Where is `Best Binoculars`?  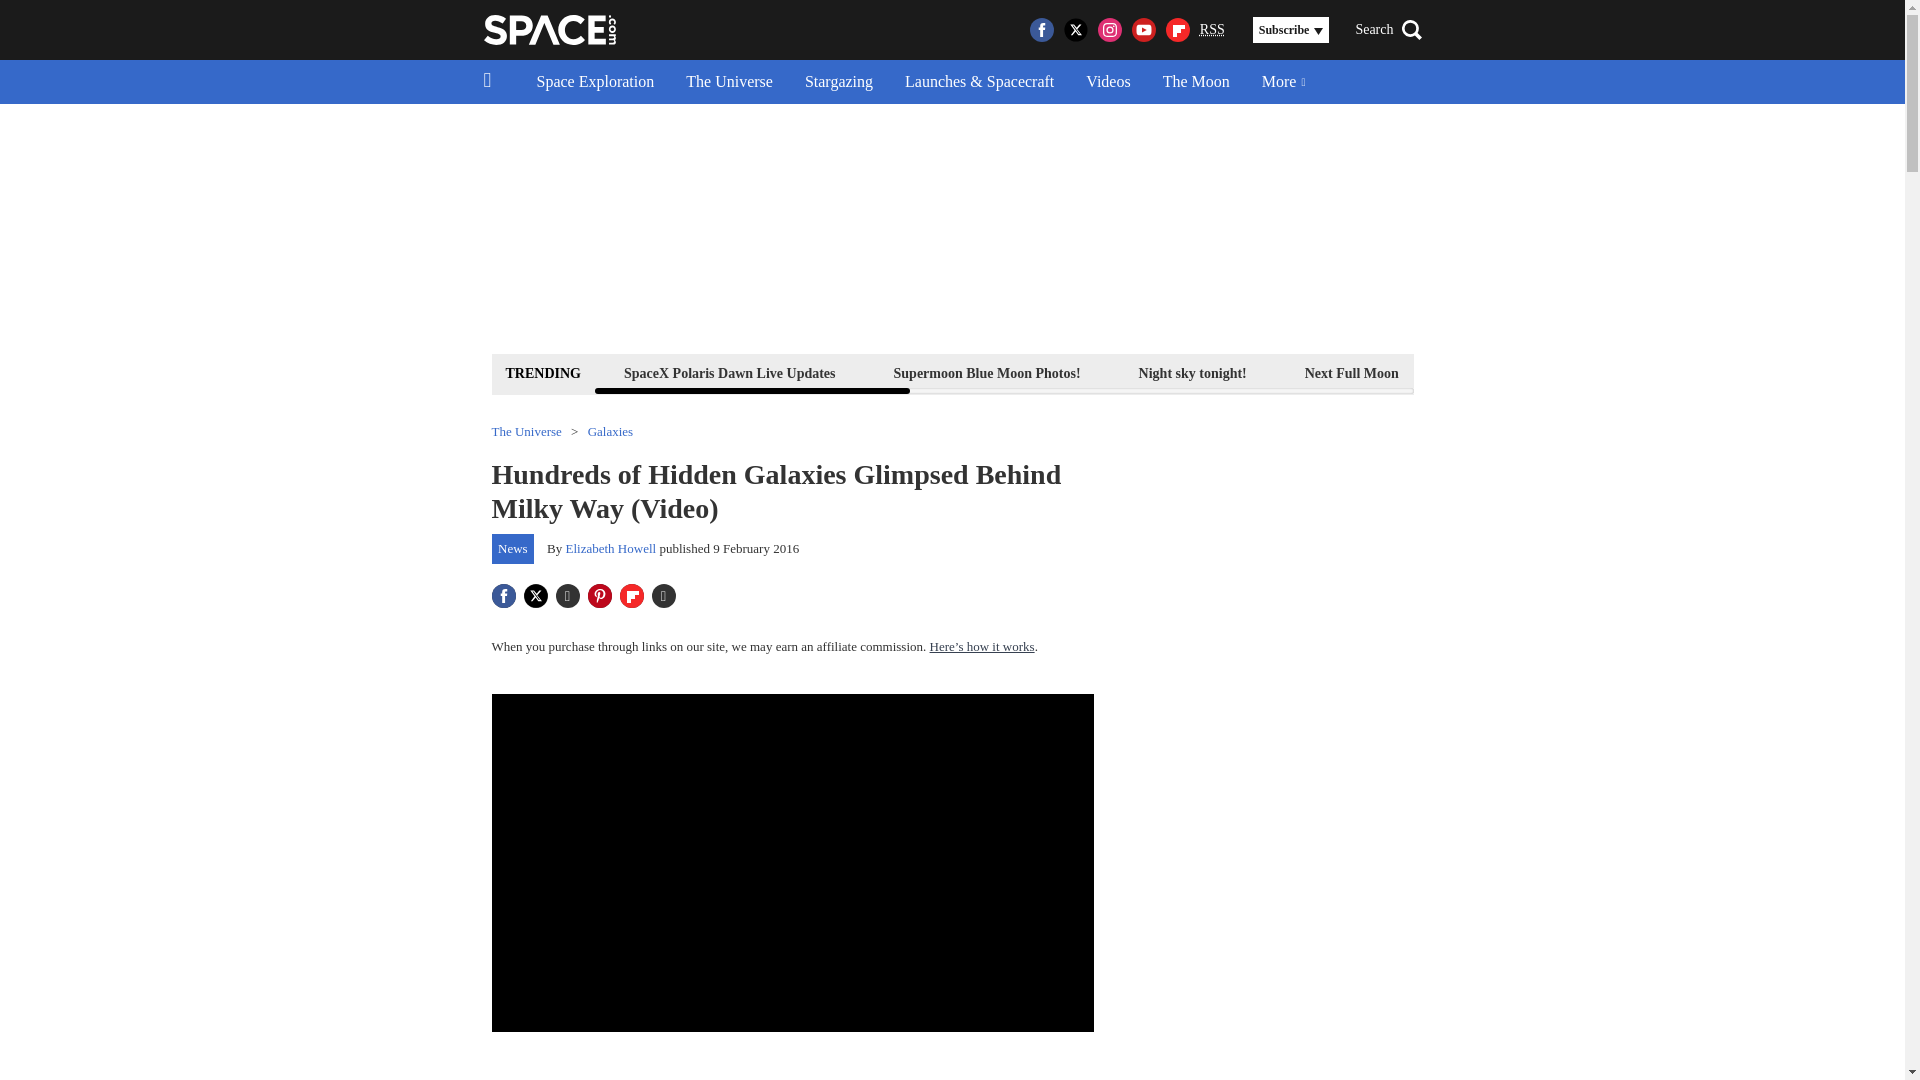 Best Binoculars is located at coordinates (1652, 372).